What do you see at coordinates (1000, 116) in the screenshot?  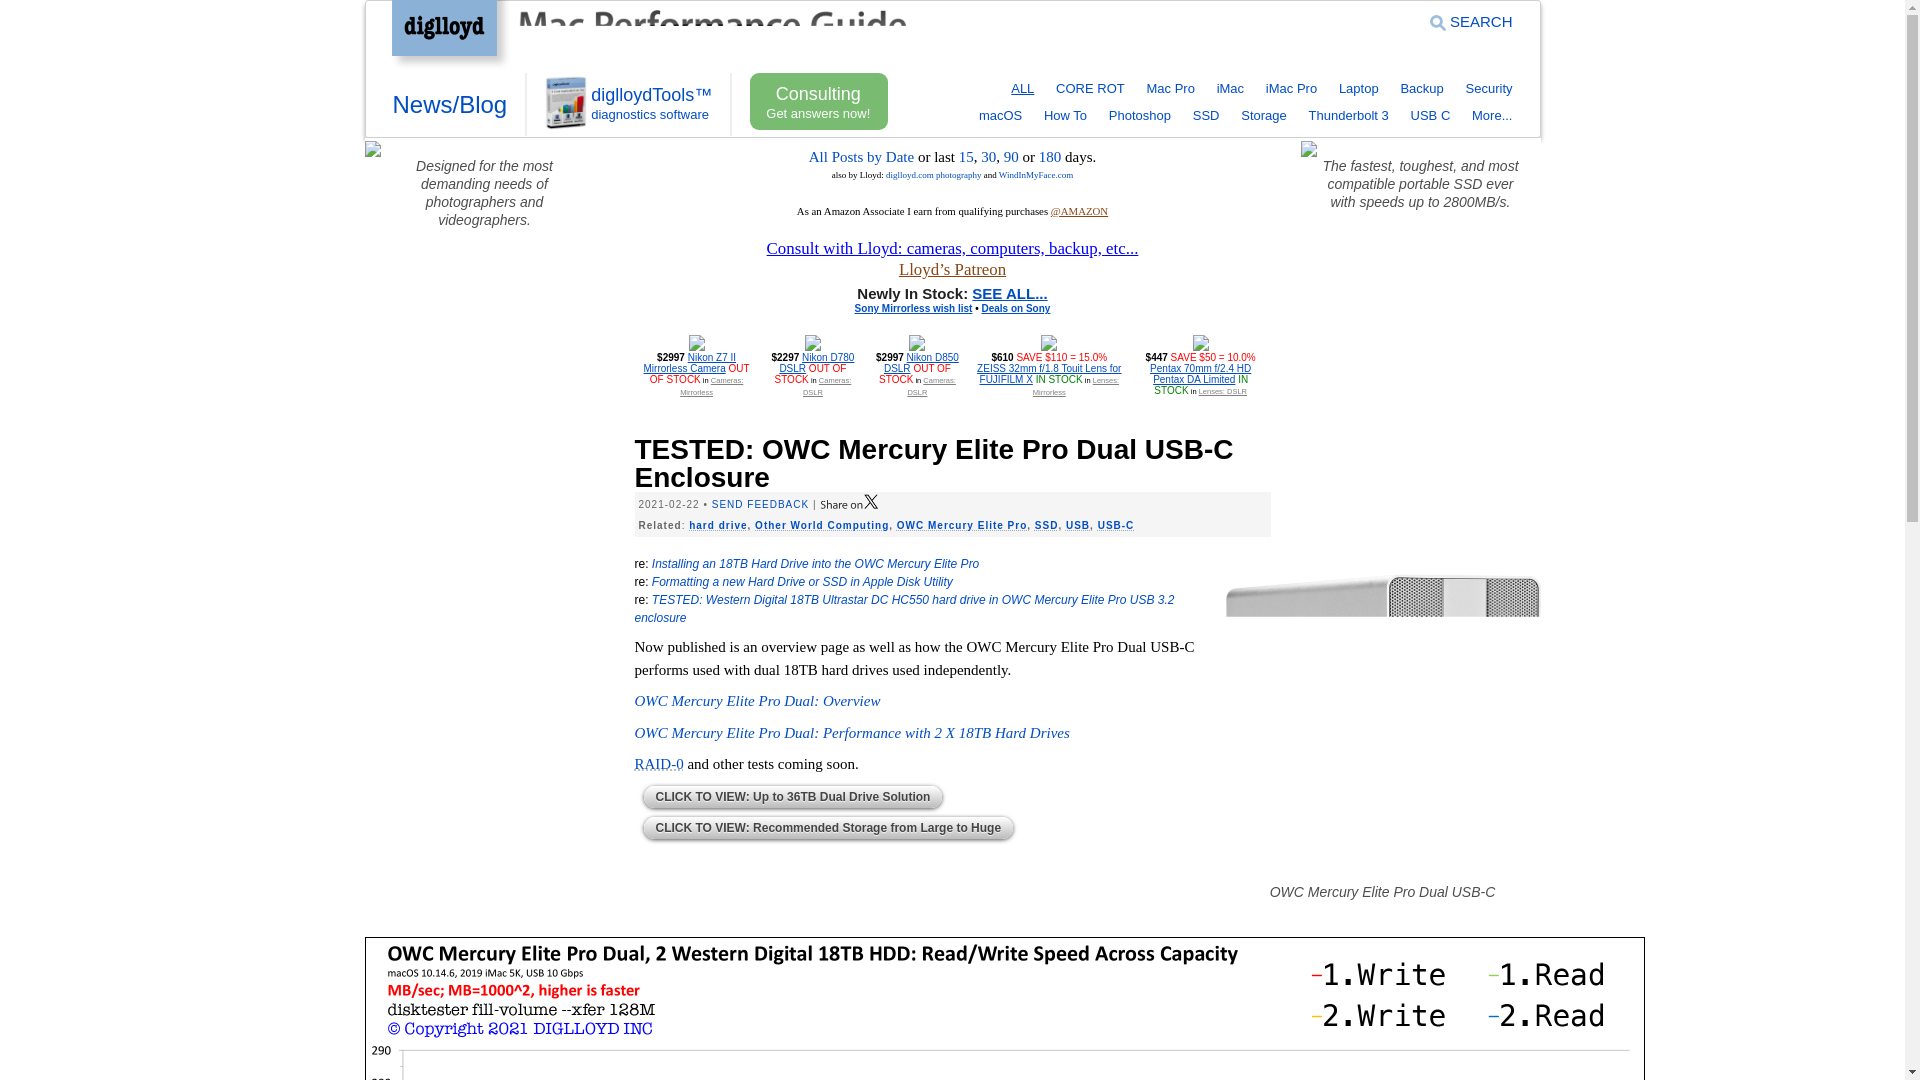 I see `macOS` at bounding box center [1000, 116].